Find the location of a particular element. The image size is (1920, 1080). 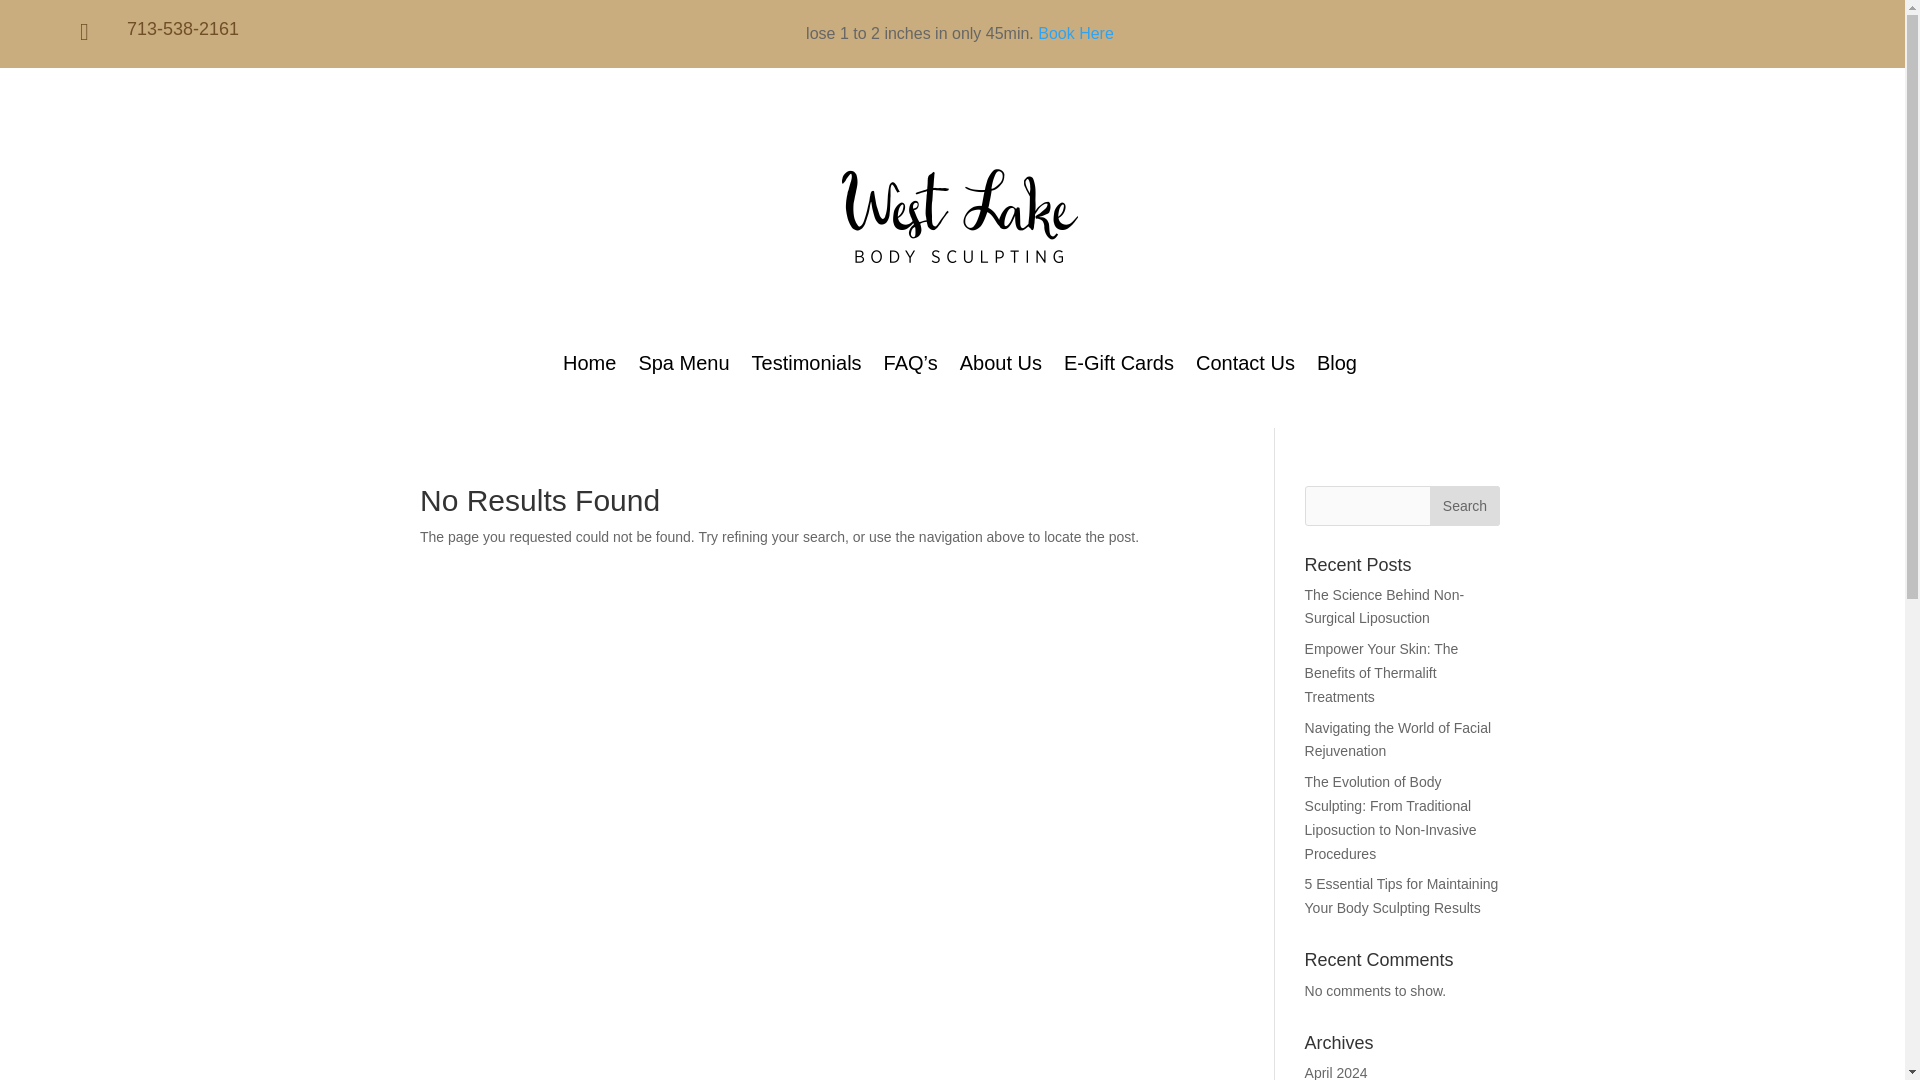

Search is located at coordinates (1464, 506).